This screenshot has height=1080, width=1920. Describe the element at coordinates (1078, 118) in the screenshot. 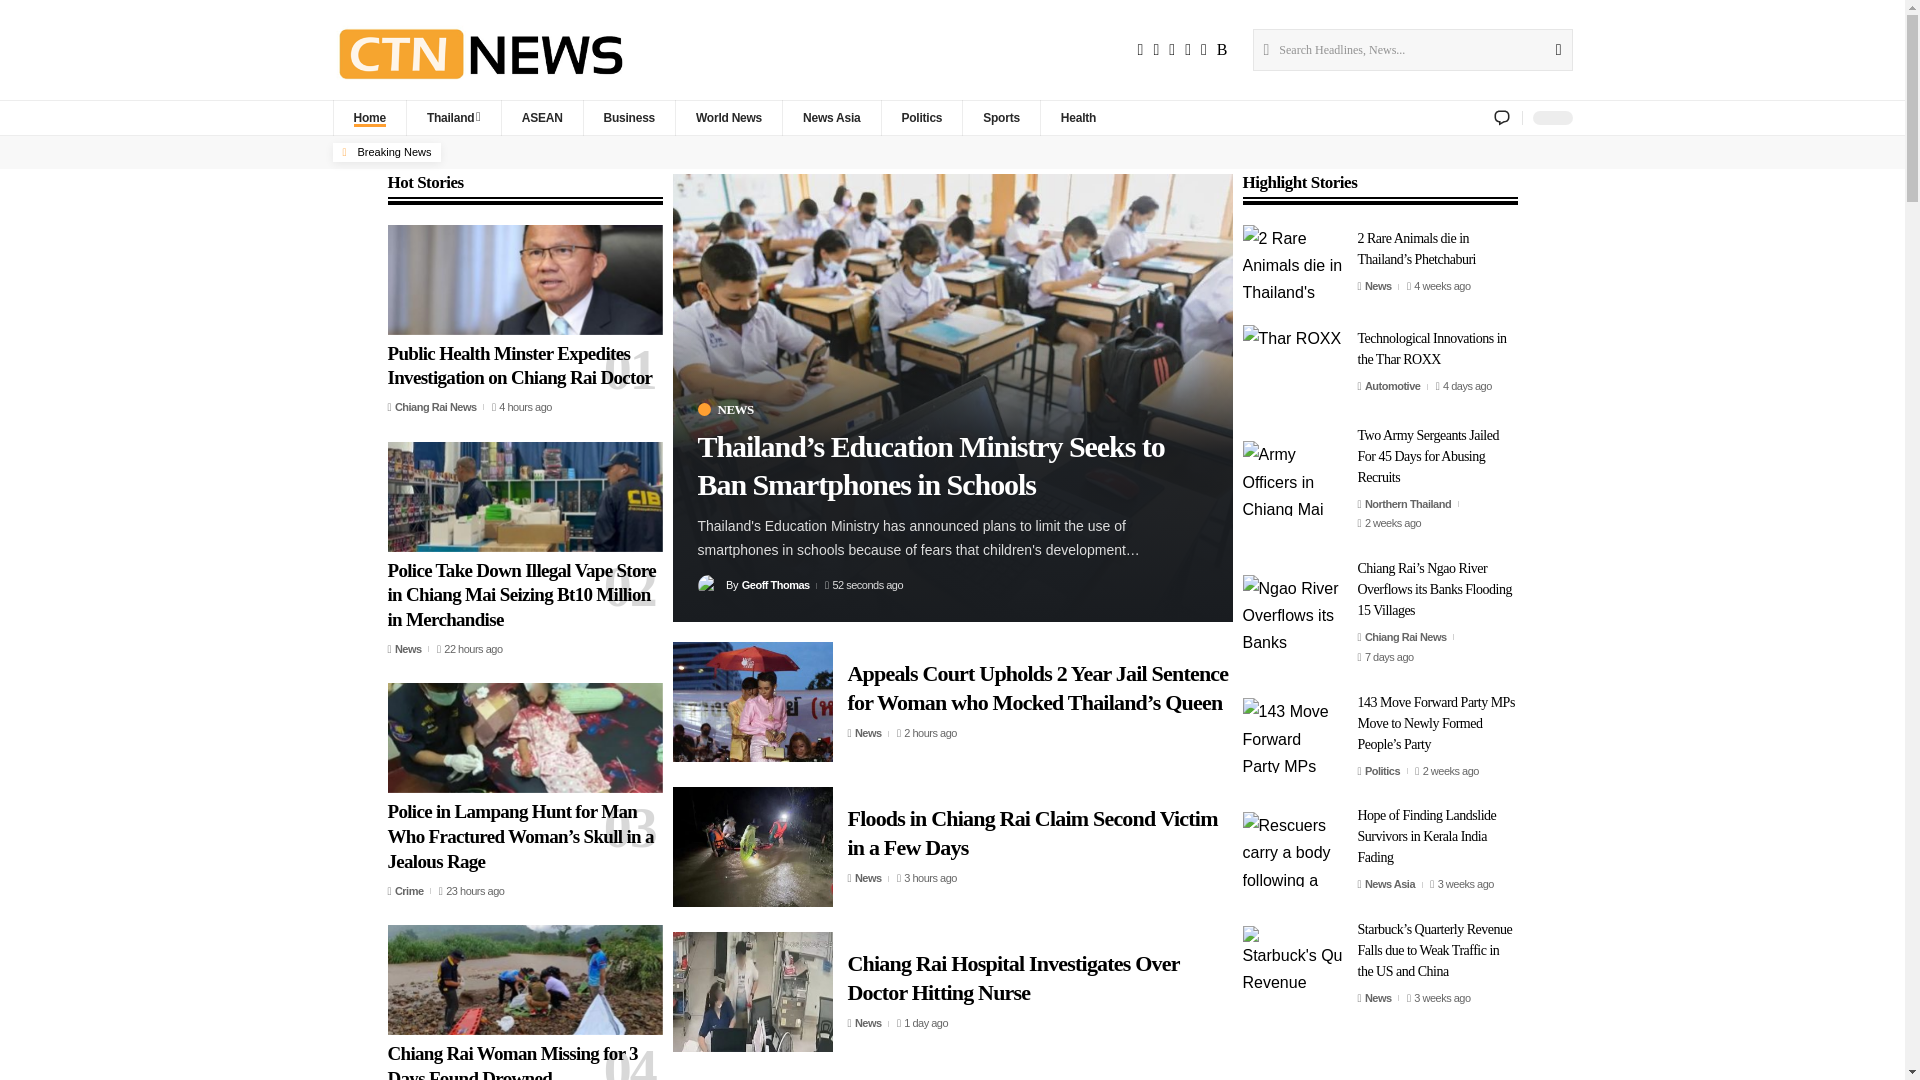

I see `Health` at that location.